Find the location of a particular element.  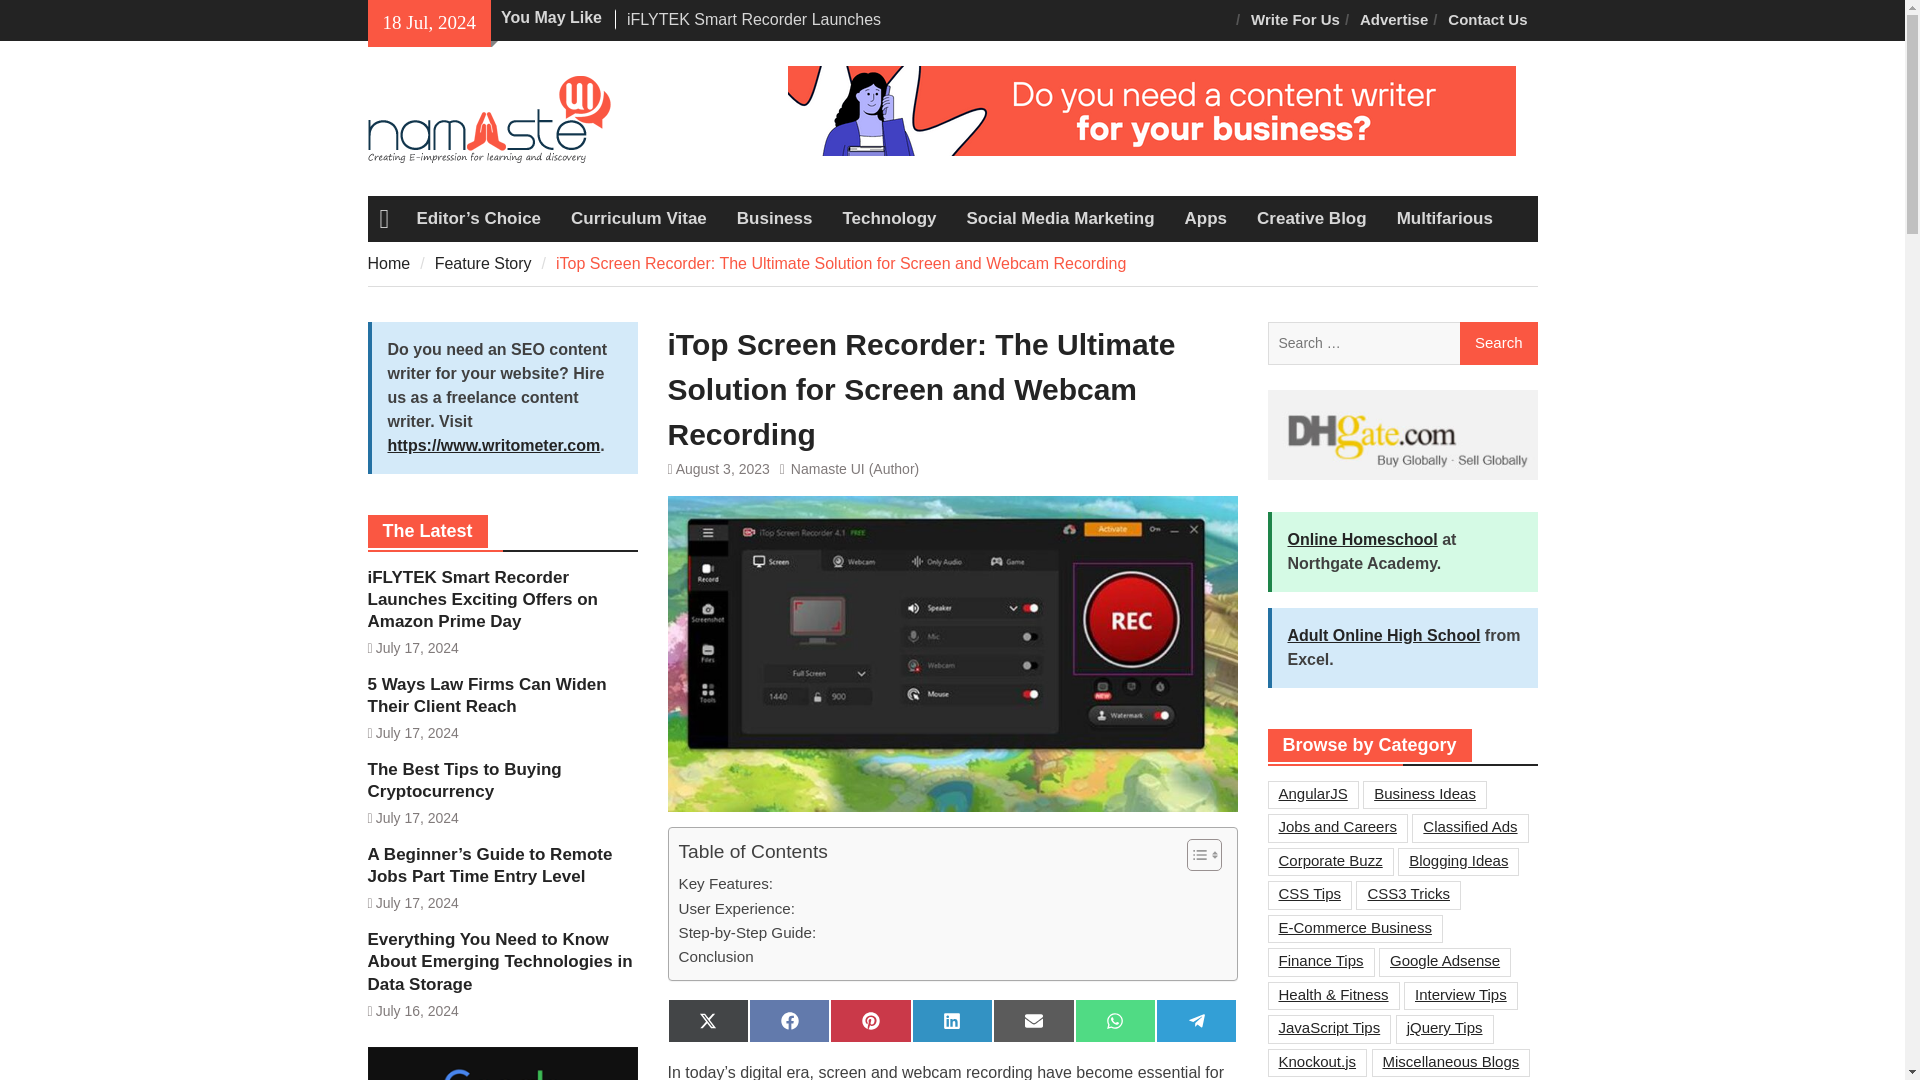

Feature Story is located at coordinates (483, 262).